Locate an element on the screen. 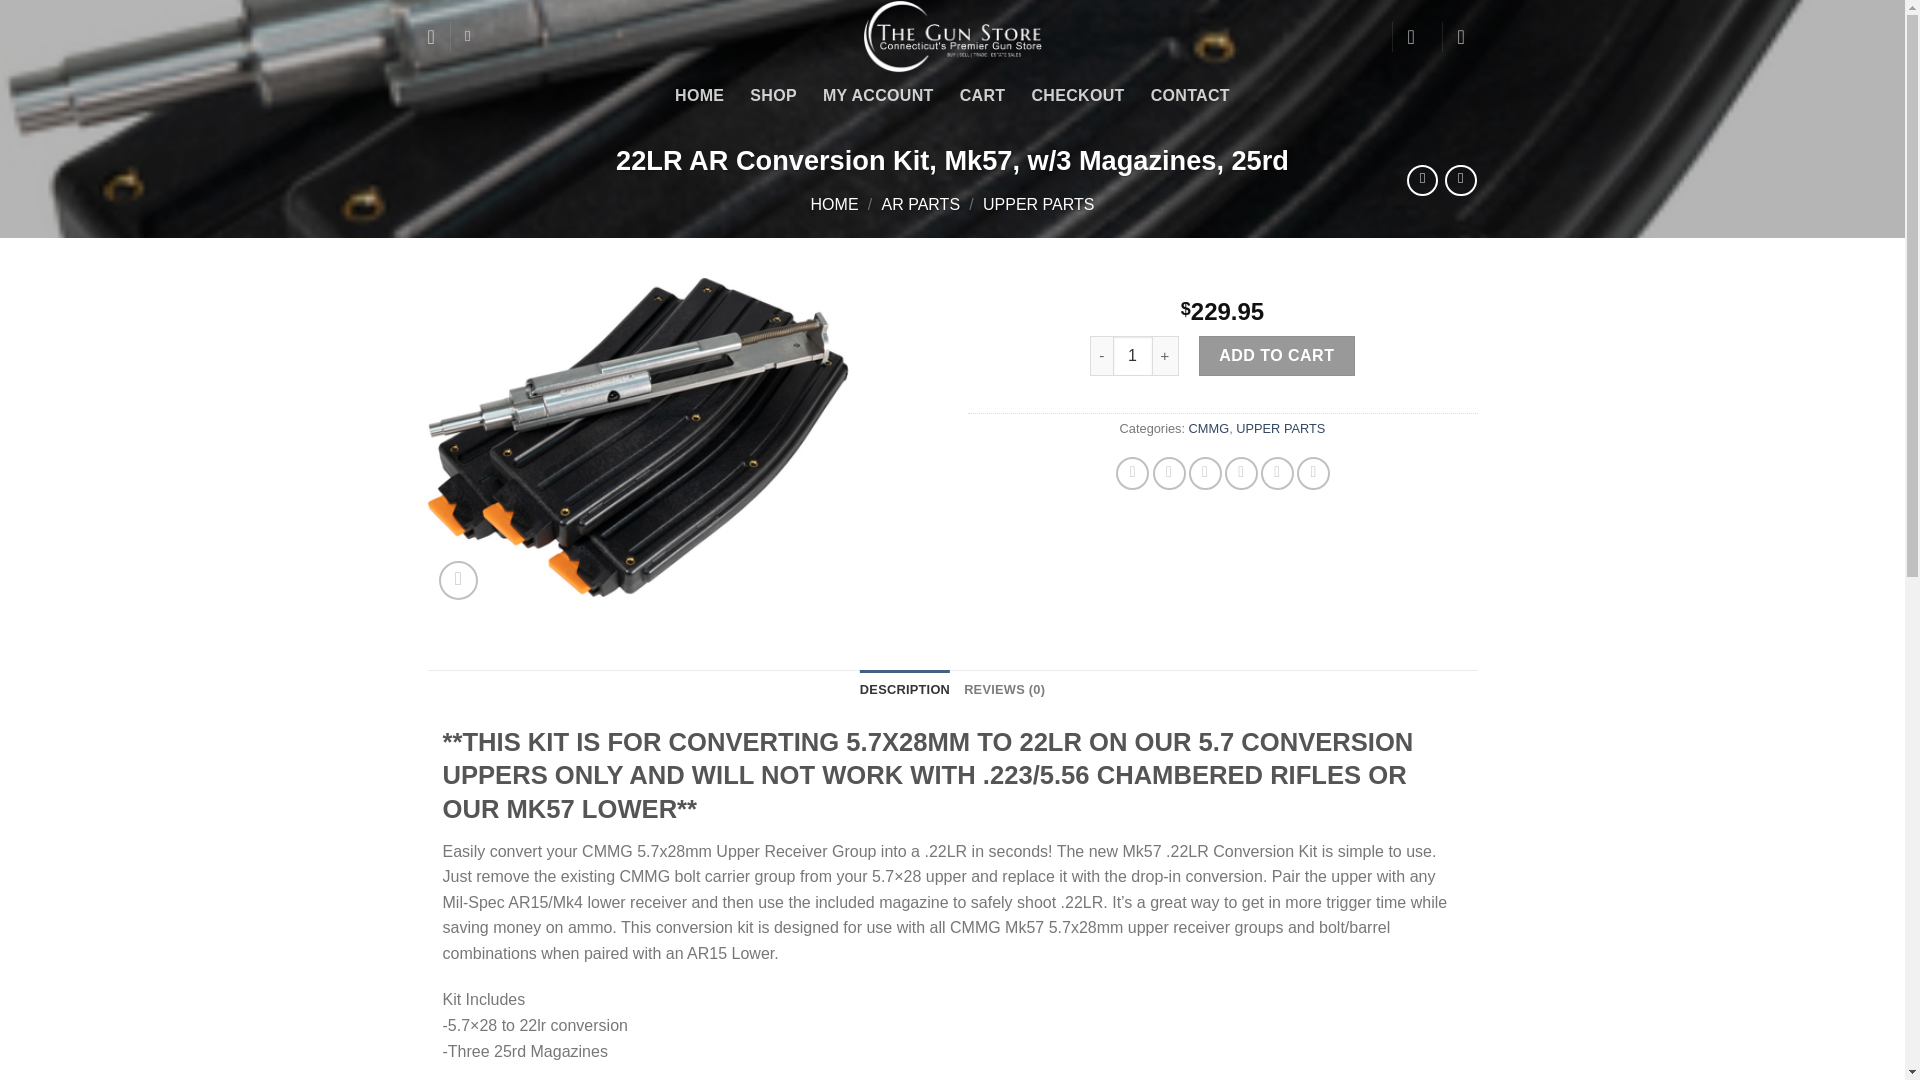  UPPER PARTS is located at coordinates (1280, 428).